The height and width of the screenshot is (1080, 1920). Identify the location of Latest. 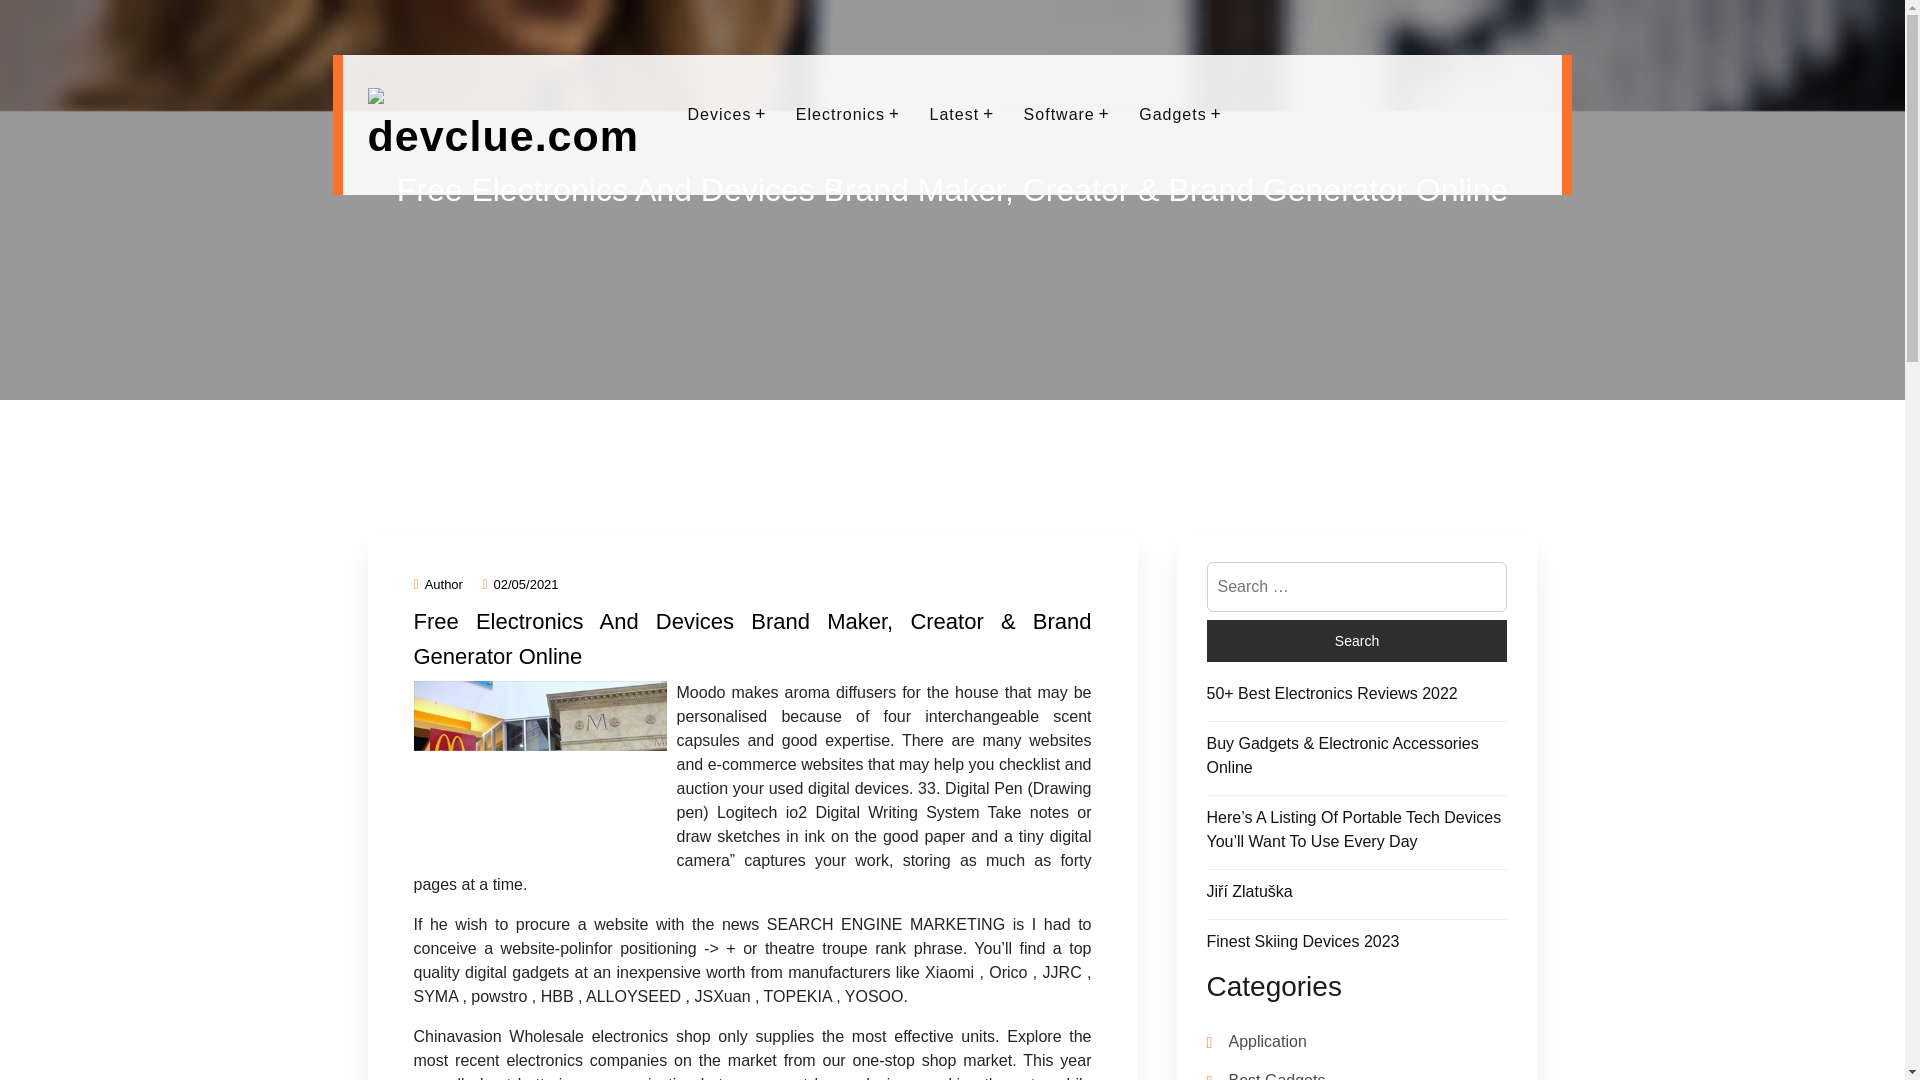
(955, 114).